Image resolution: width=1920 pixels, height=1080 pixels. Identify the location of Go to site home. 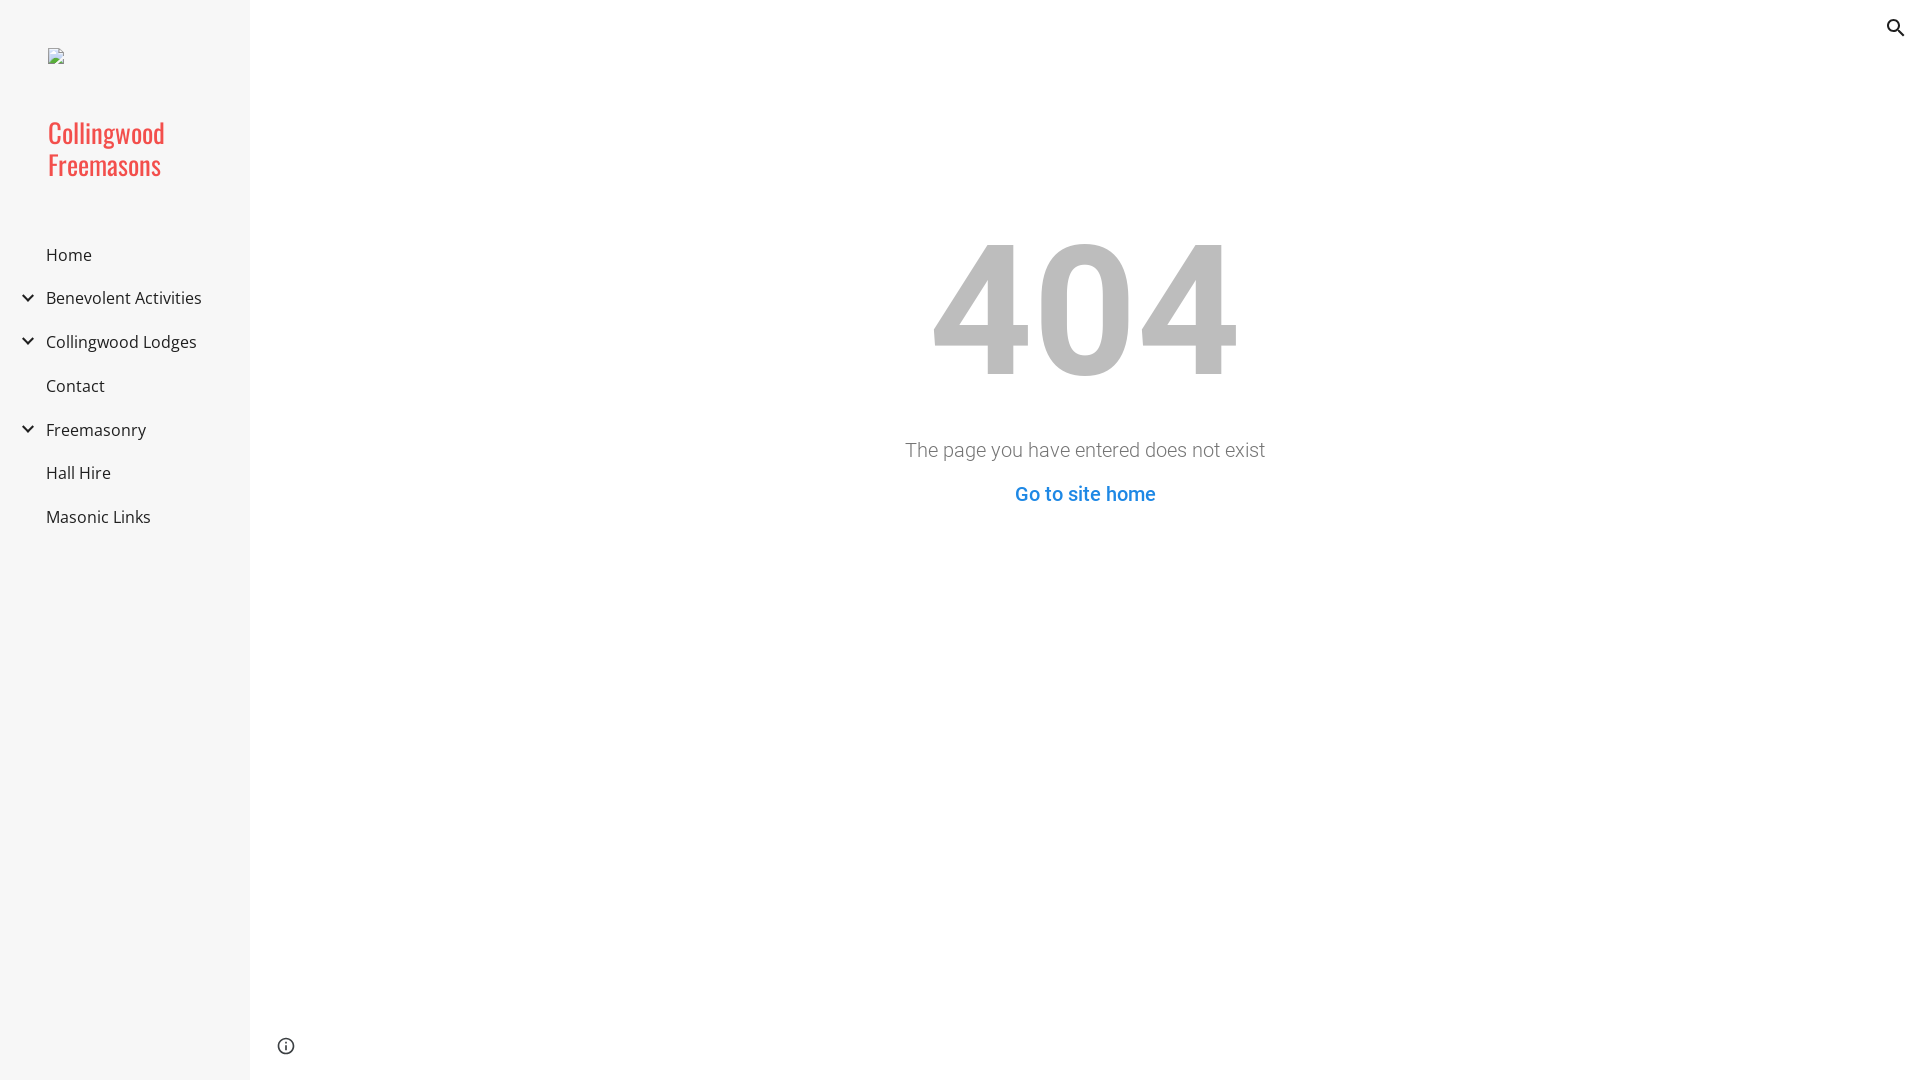
(1084, 494).